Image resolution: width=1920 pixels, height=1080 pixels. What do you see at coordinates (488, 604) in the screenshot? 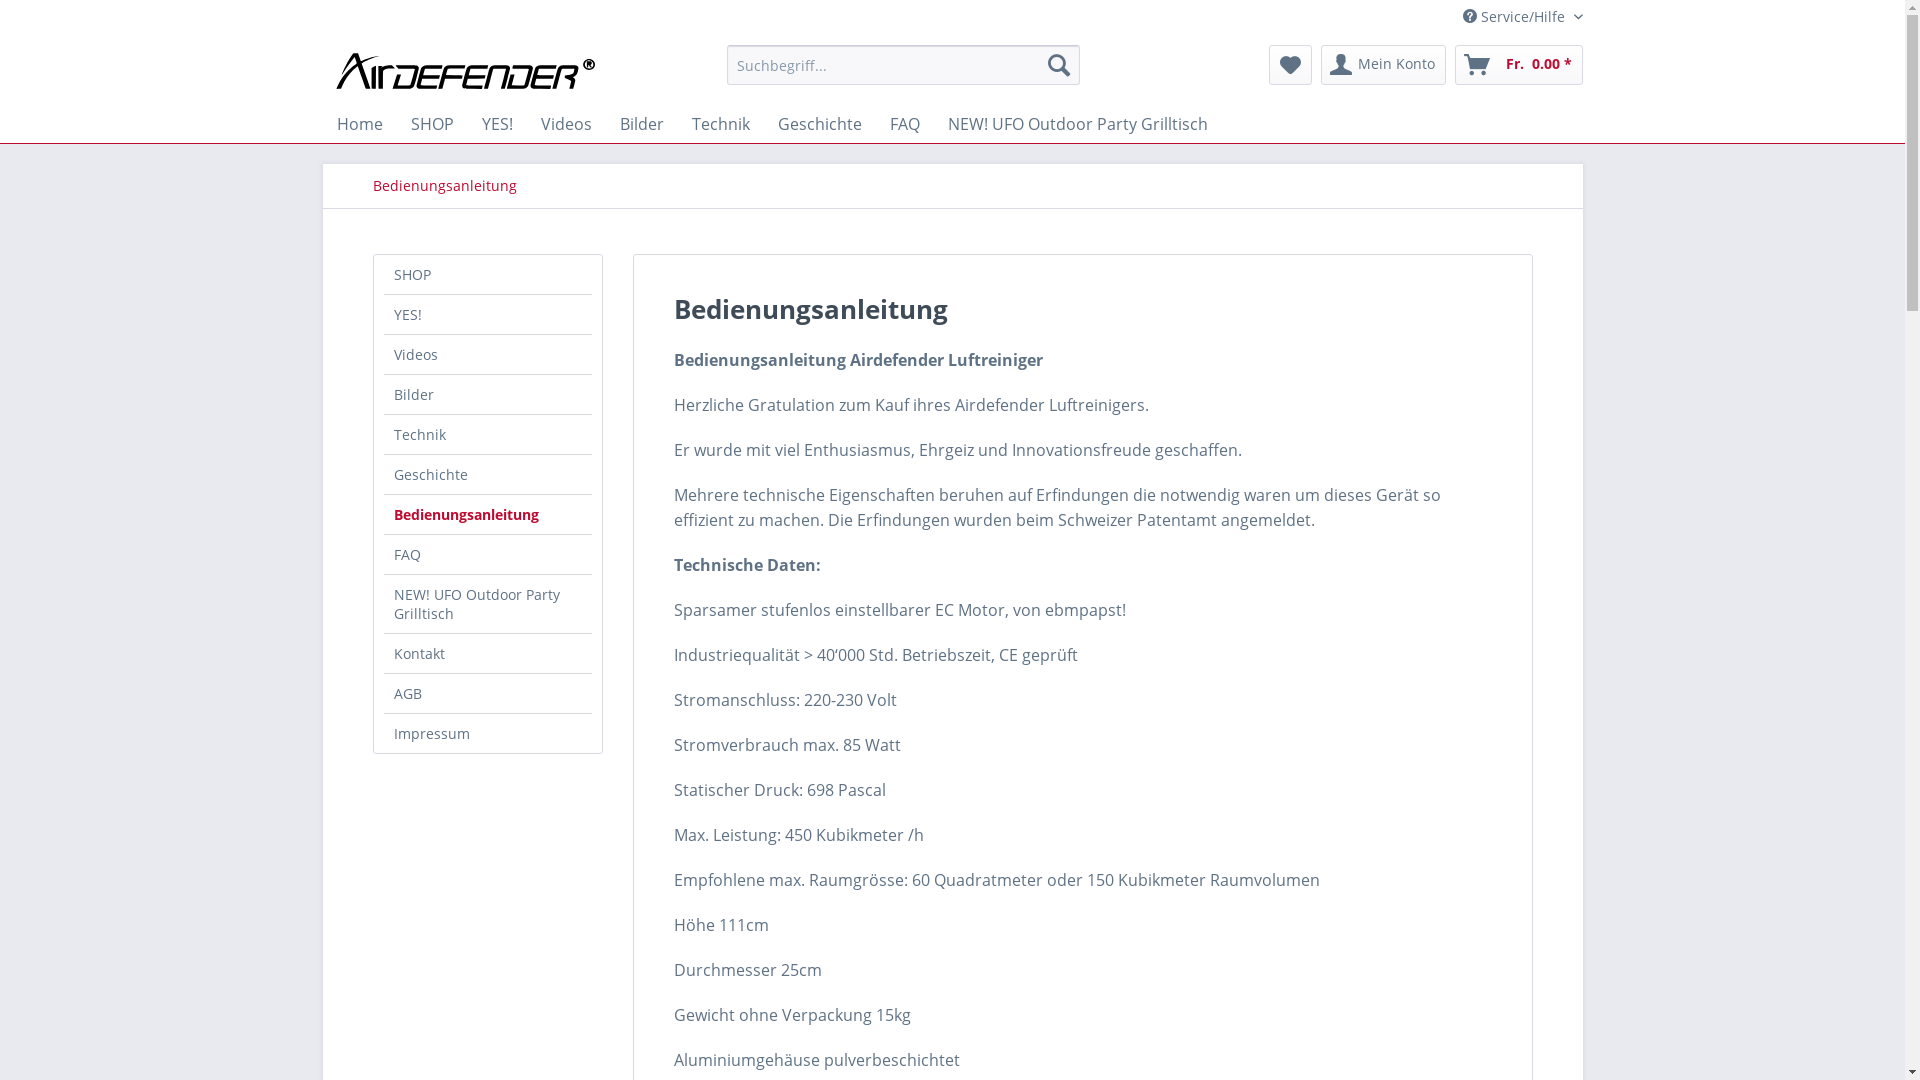
I see `NEW! UFO Outdoor Party Grilltisch` at bounding box center [488, 604].